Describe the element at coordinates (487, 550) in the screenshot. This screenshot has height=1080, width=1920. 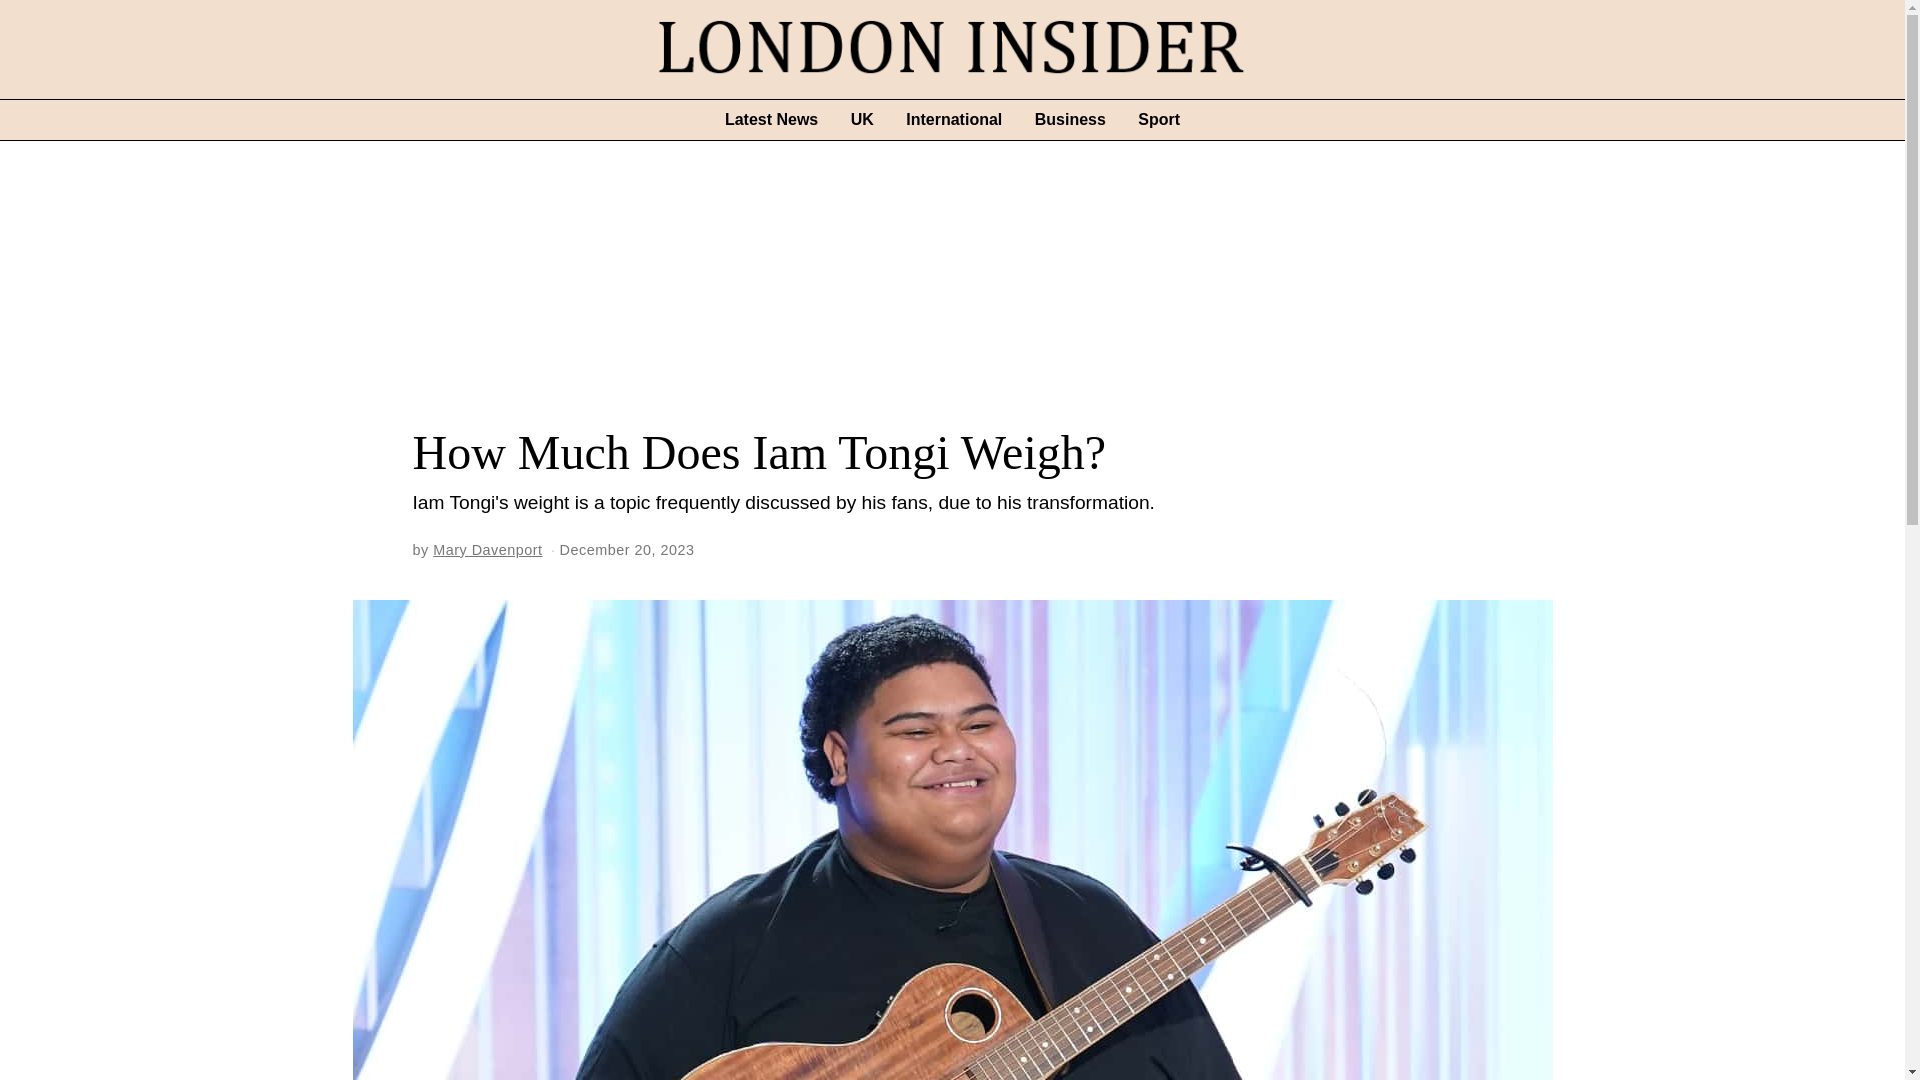
I see `Mary Davenport` at that location.